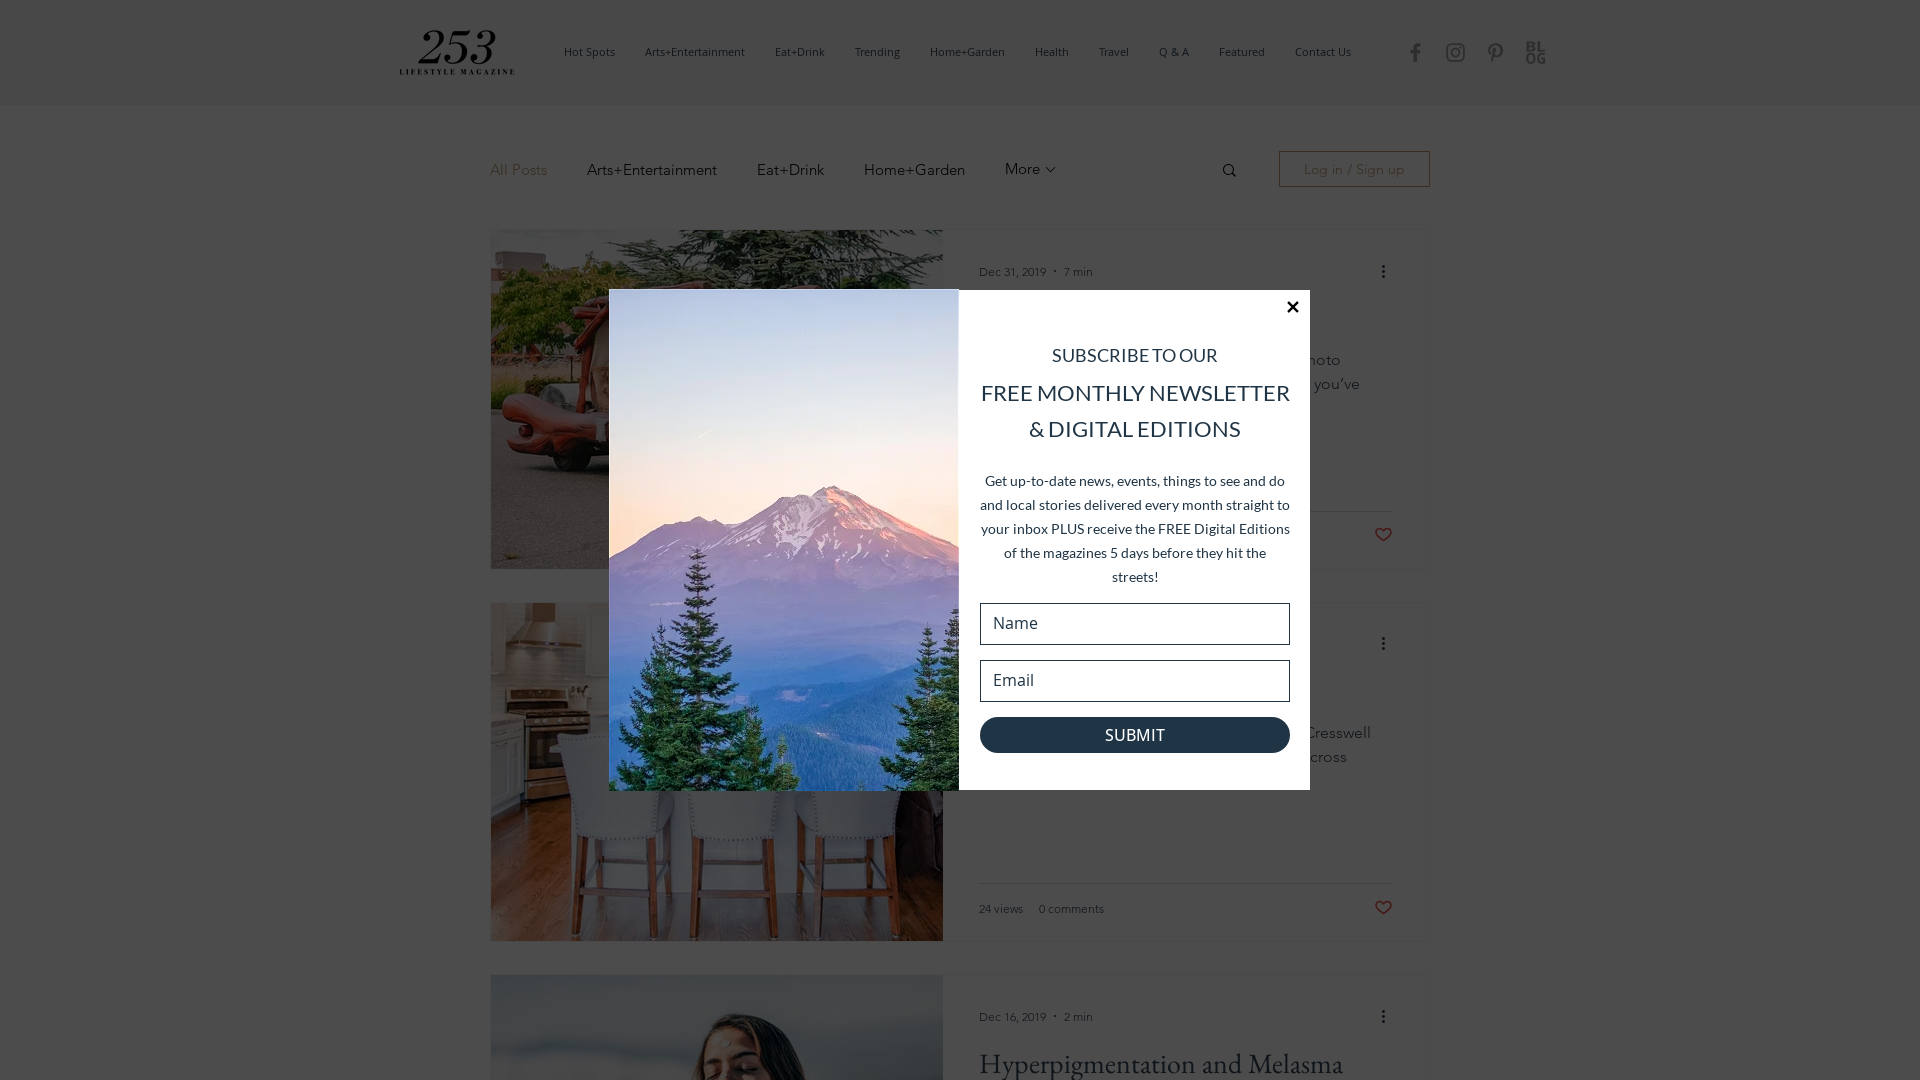 The height and width of the screenshot is (1080, 1920). What do you see at coordinates (1186, 696) in the screenshot?
I see `Hardwood 101` at bounding box center [1186, 696].